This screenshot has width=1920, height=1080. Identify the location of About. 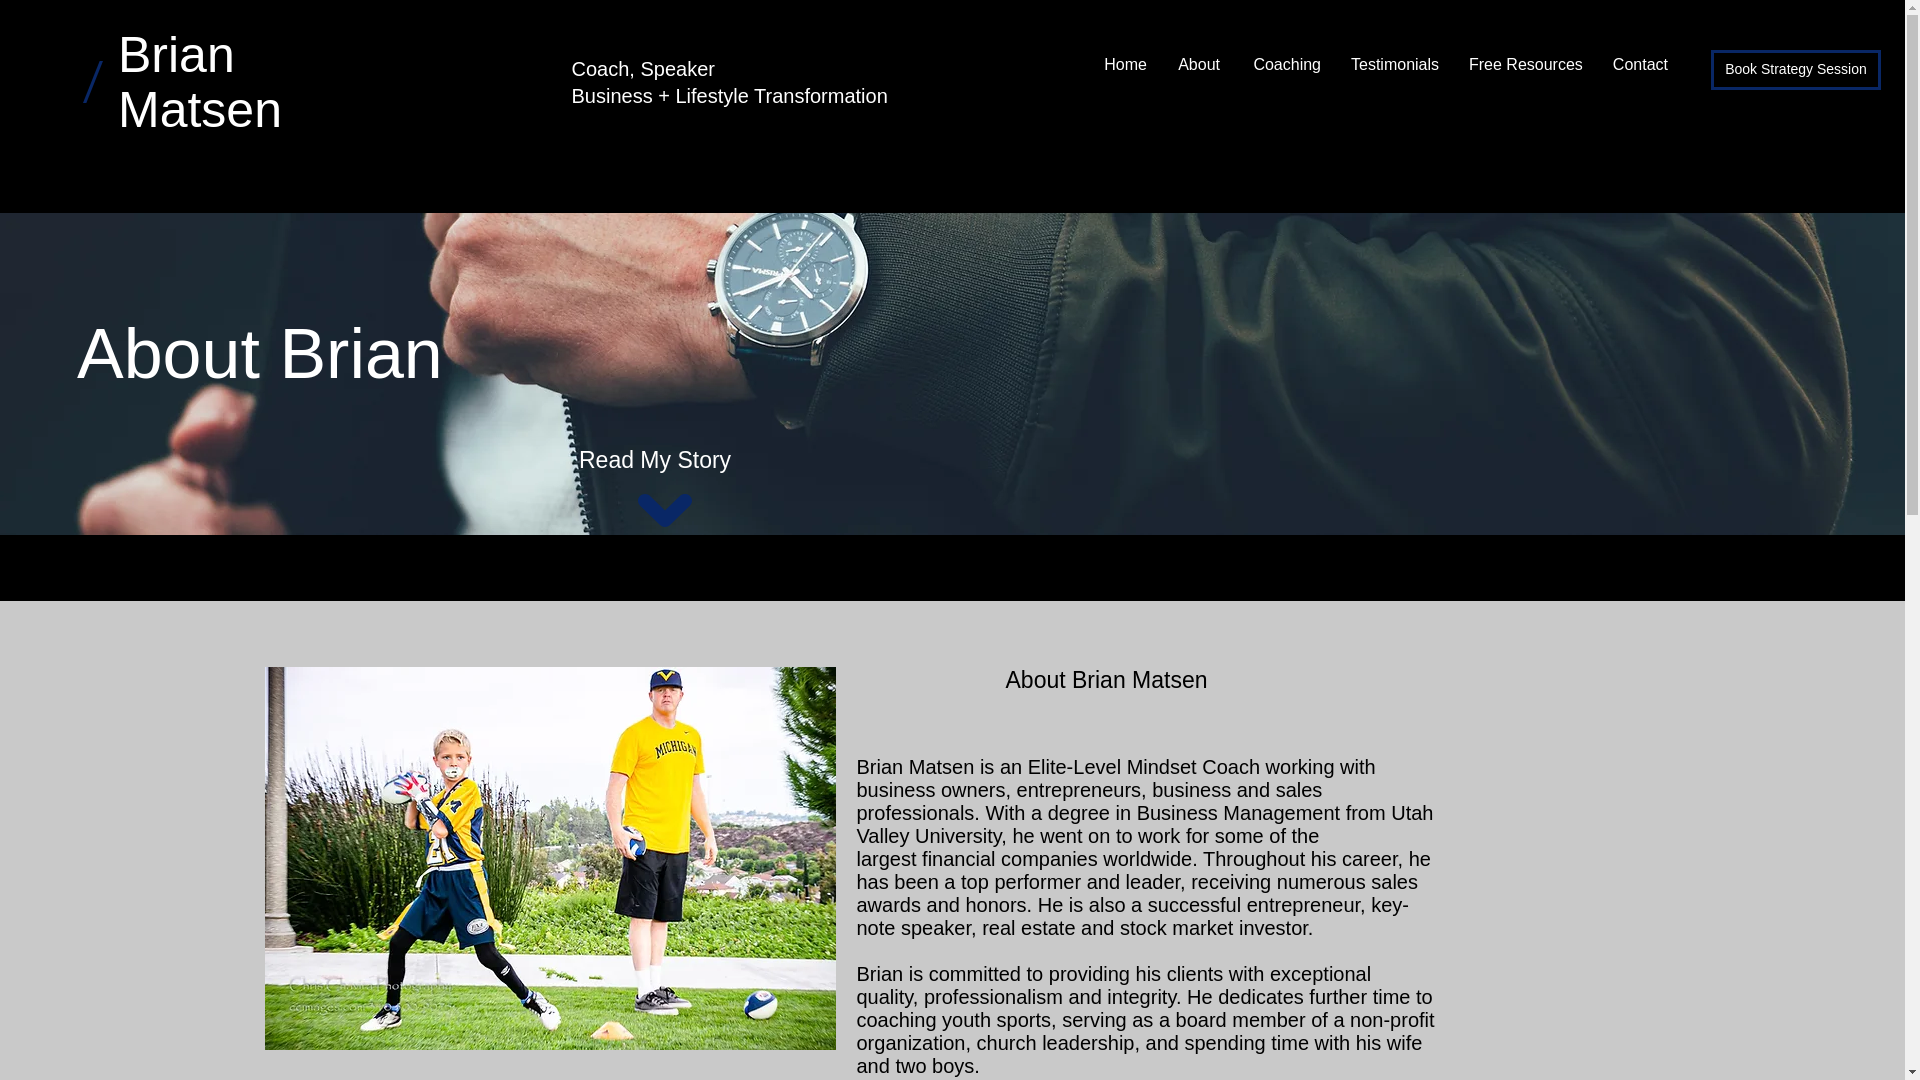
(1198, 64).